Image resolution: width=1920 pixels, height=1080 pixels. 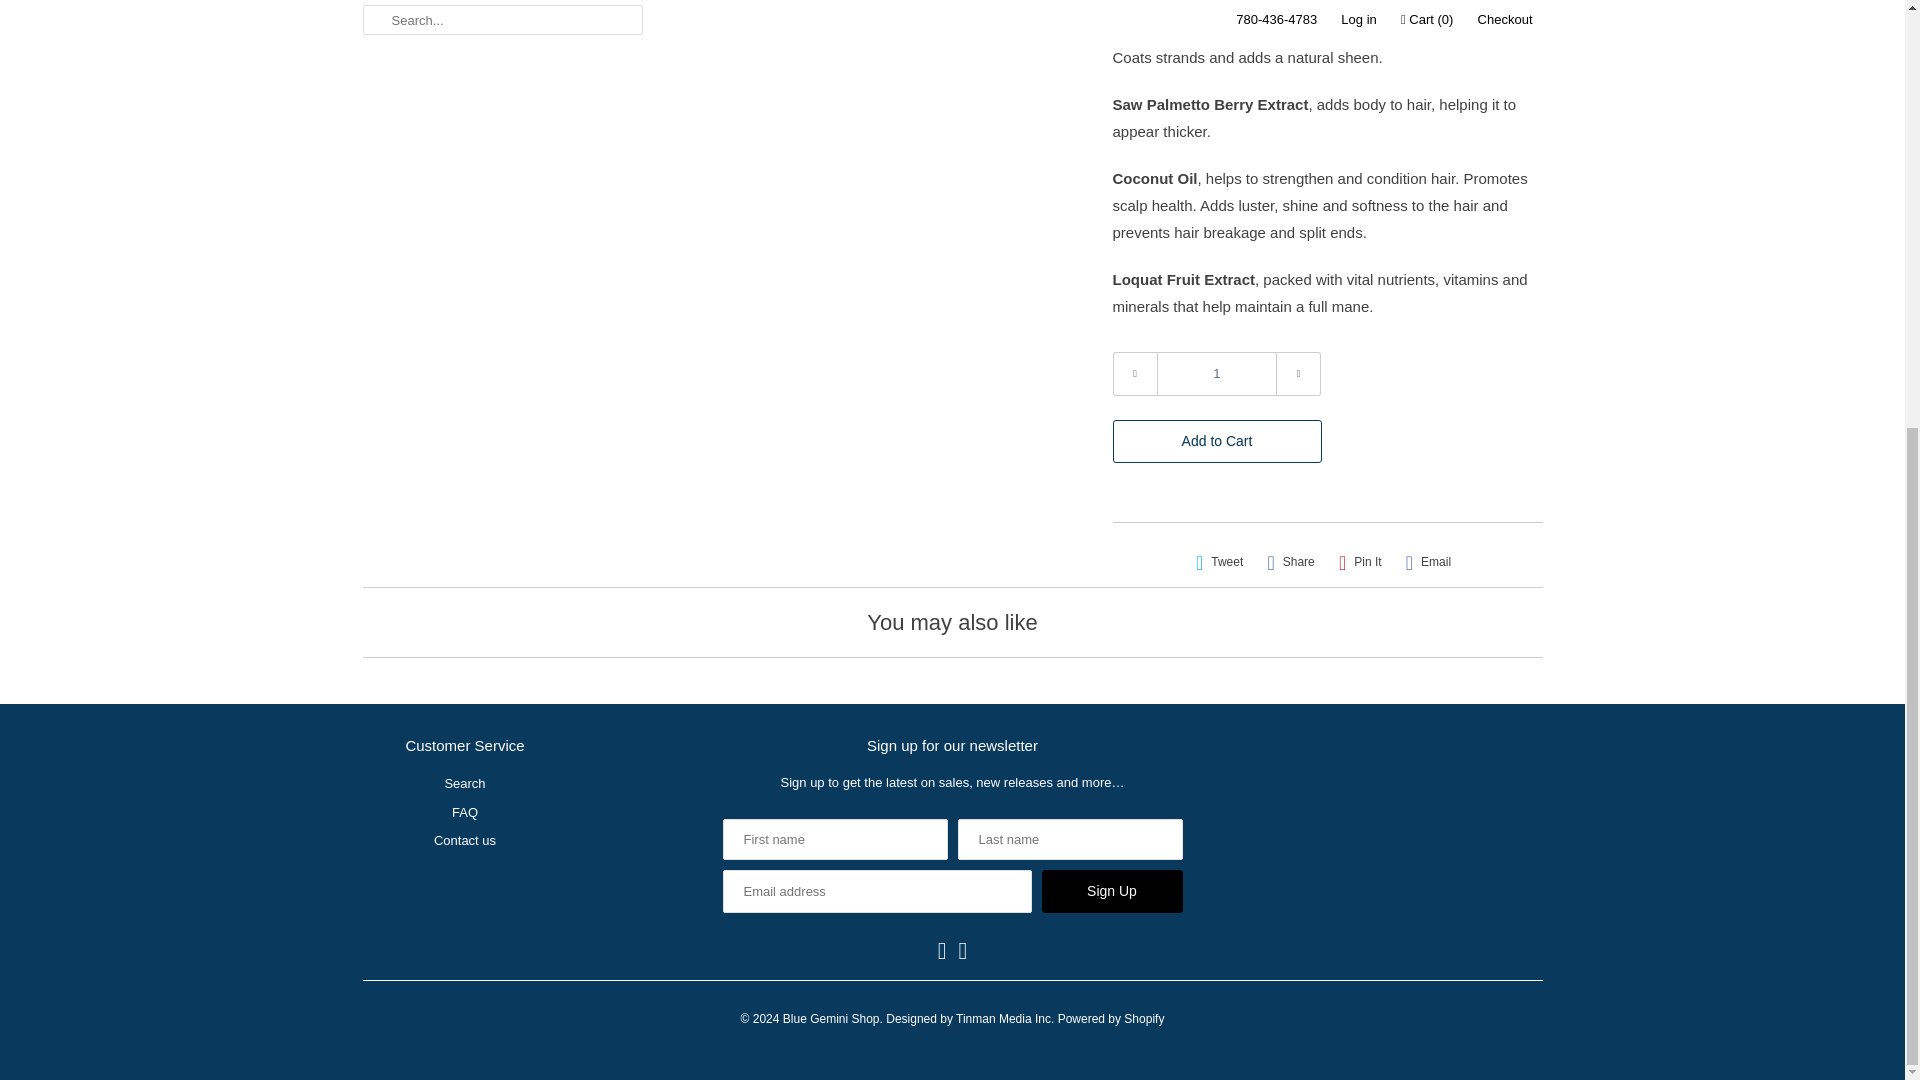 What do you see at coordinates (1112, 891) in the screenshot?
I see `Sign Up` at bounding box center [1112, 891].